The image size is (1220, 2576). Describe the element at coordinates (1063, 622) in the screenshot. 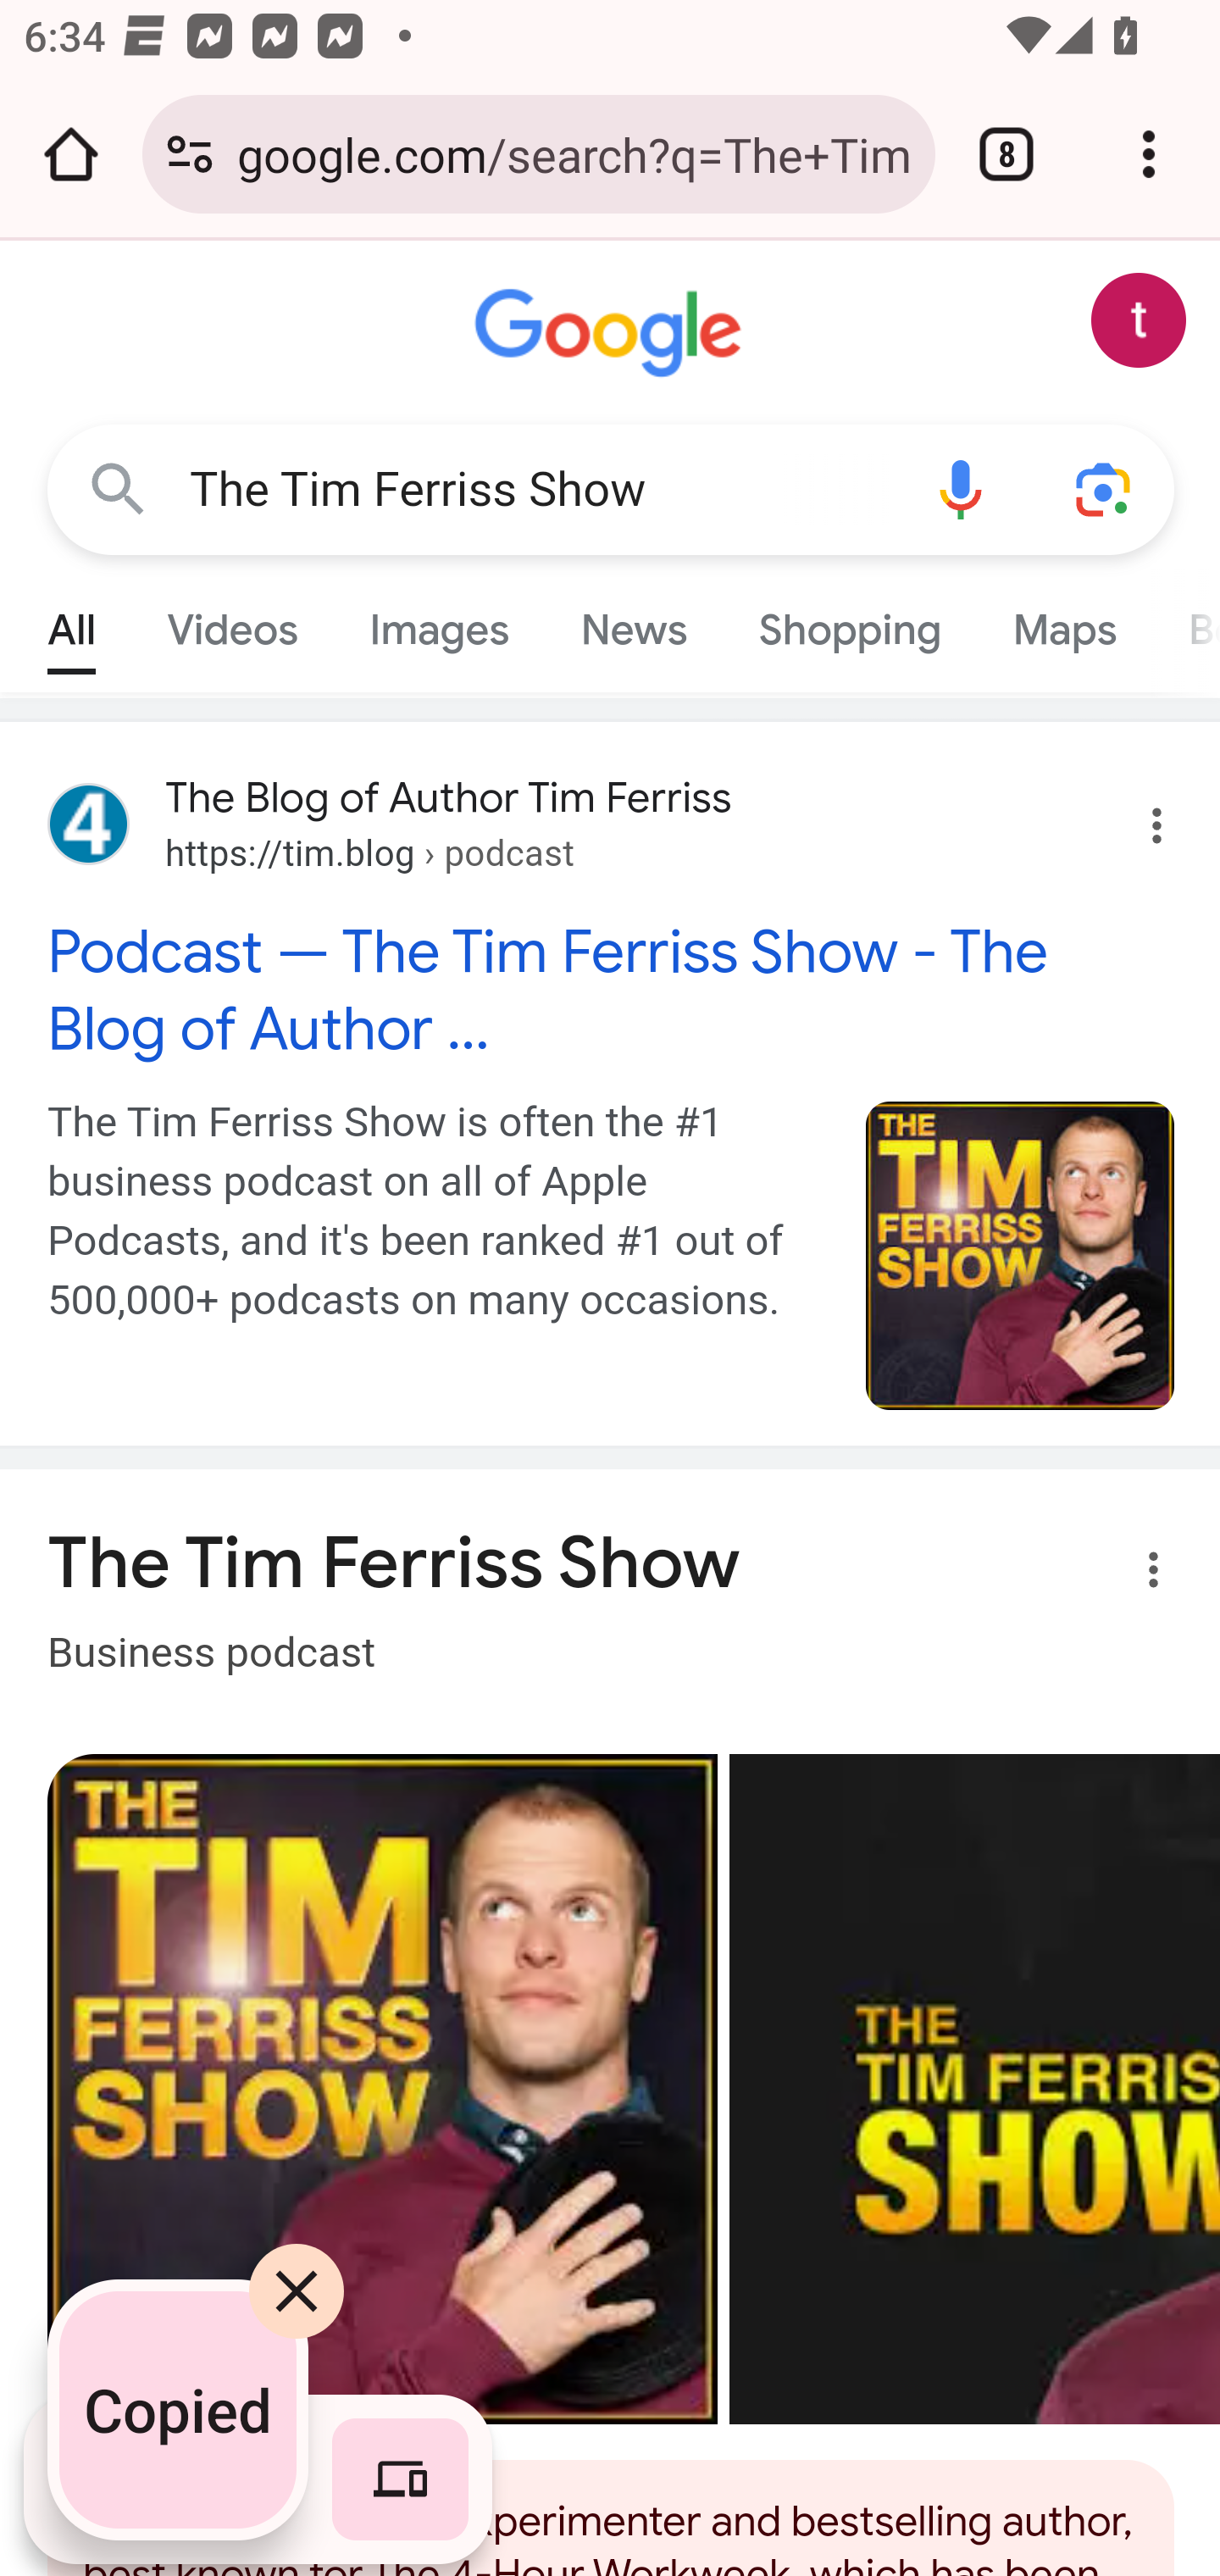

I see `Maps` at that location.